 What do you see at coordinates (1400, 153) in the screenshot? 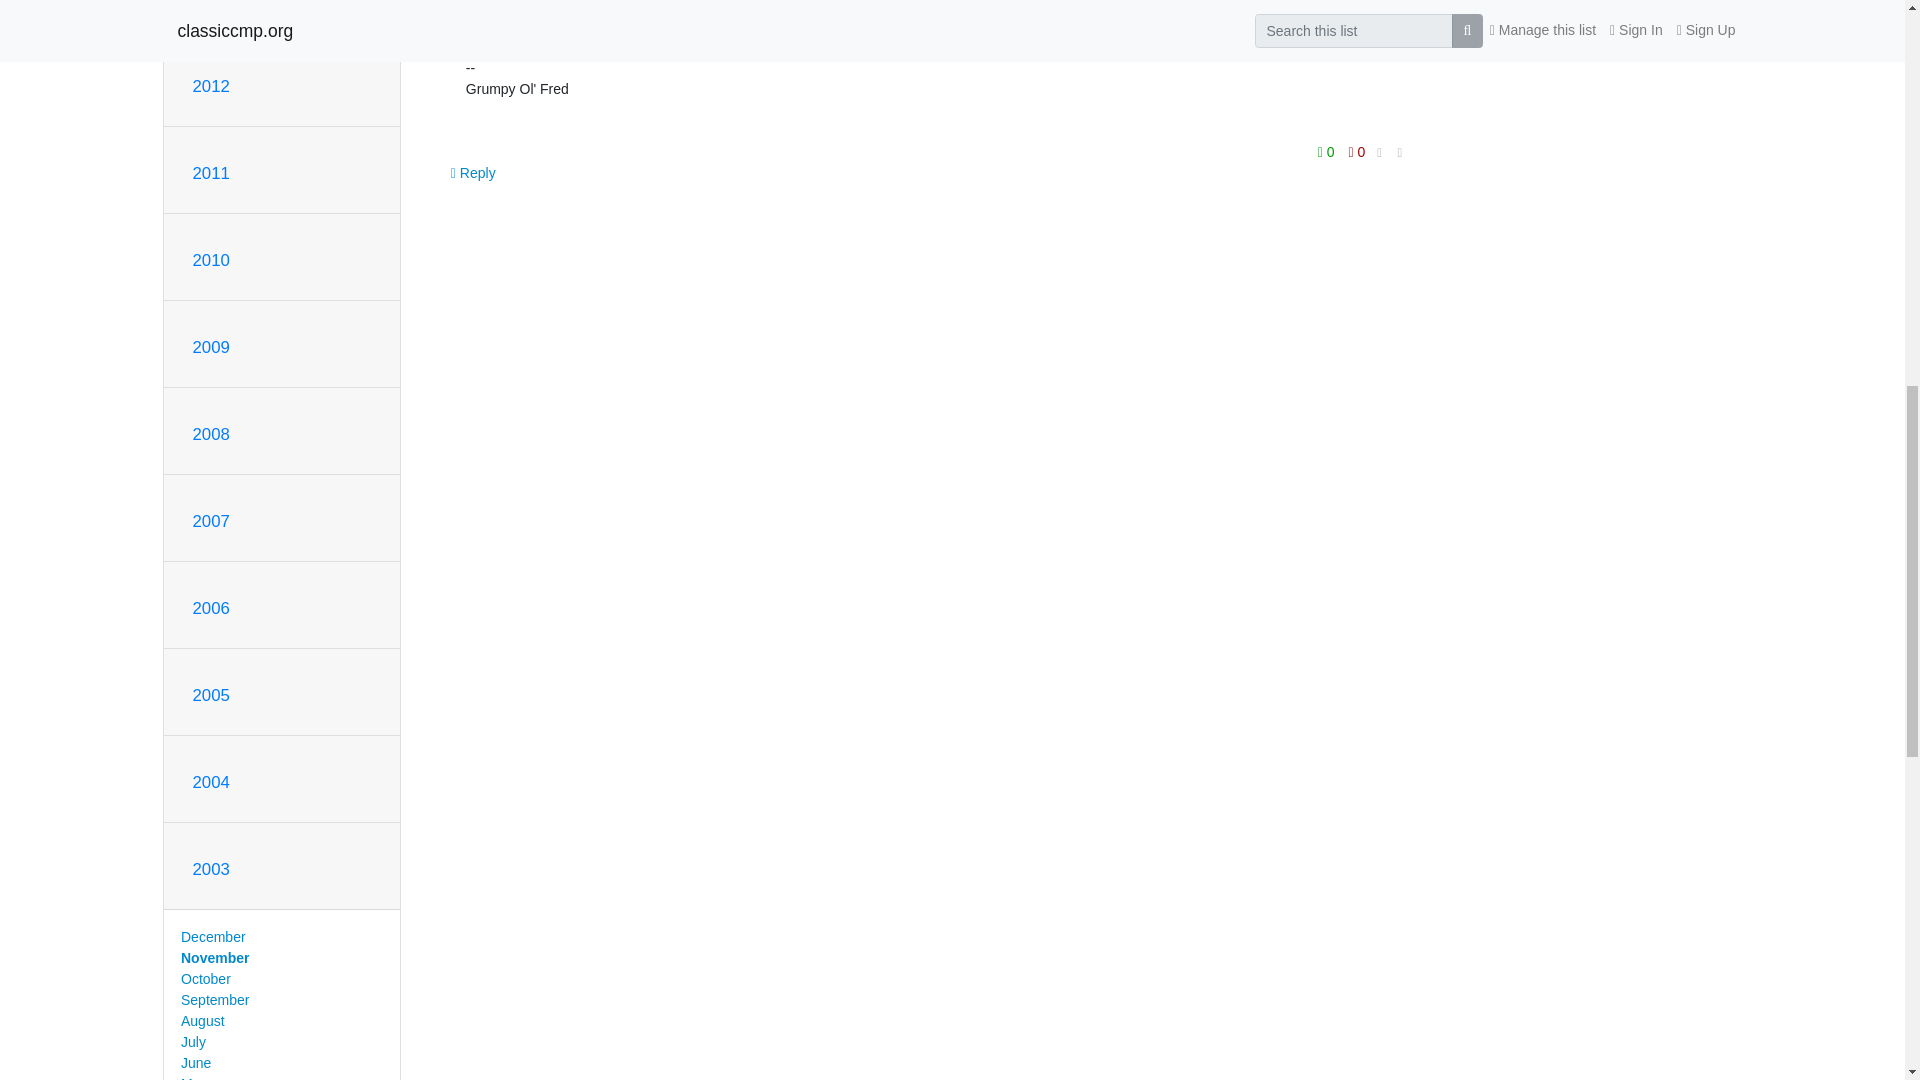
I see `Permalink for this message` at bounding box center [1400, 153].